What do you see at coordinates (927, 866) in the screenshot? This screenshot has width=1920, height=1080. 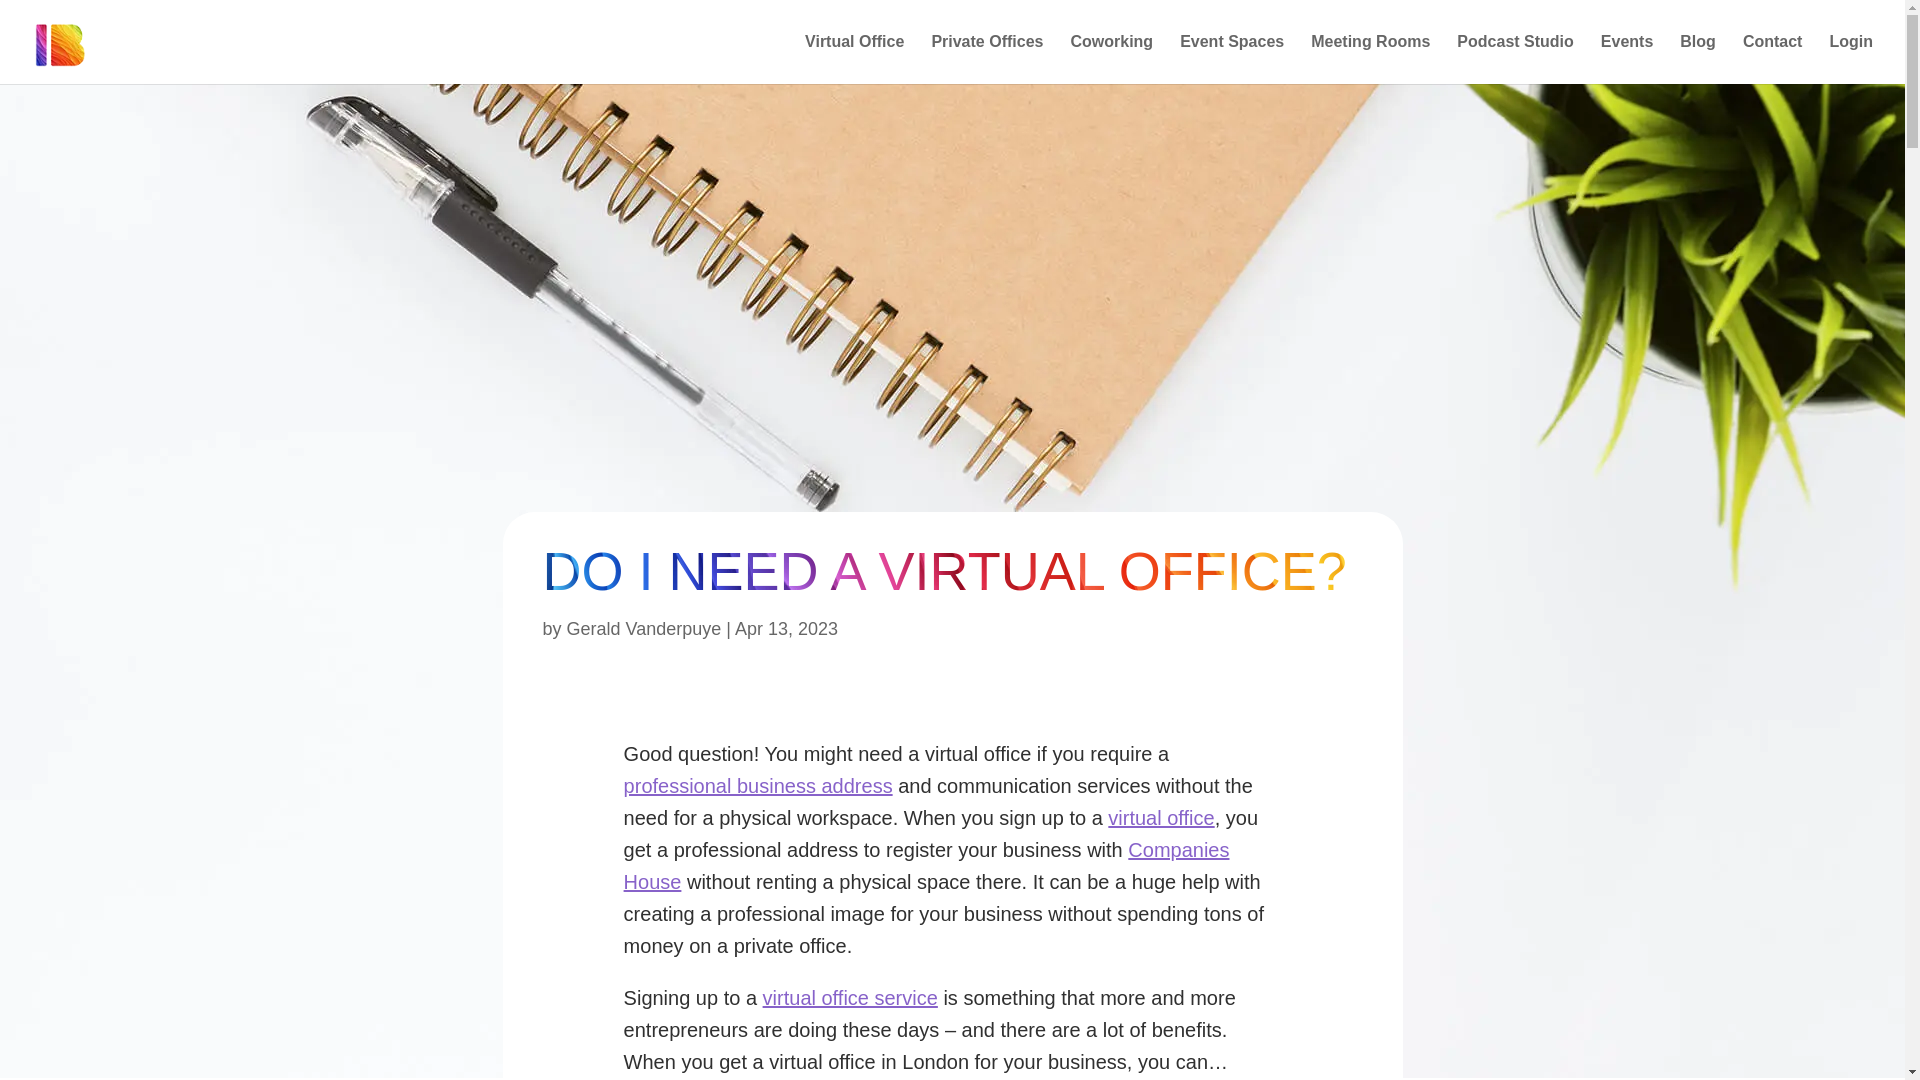 I see `Companies House` at bounding box center [927, 866].